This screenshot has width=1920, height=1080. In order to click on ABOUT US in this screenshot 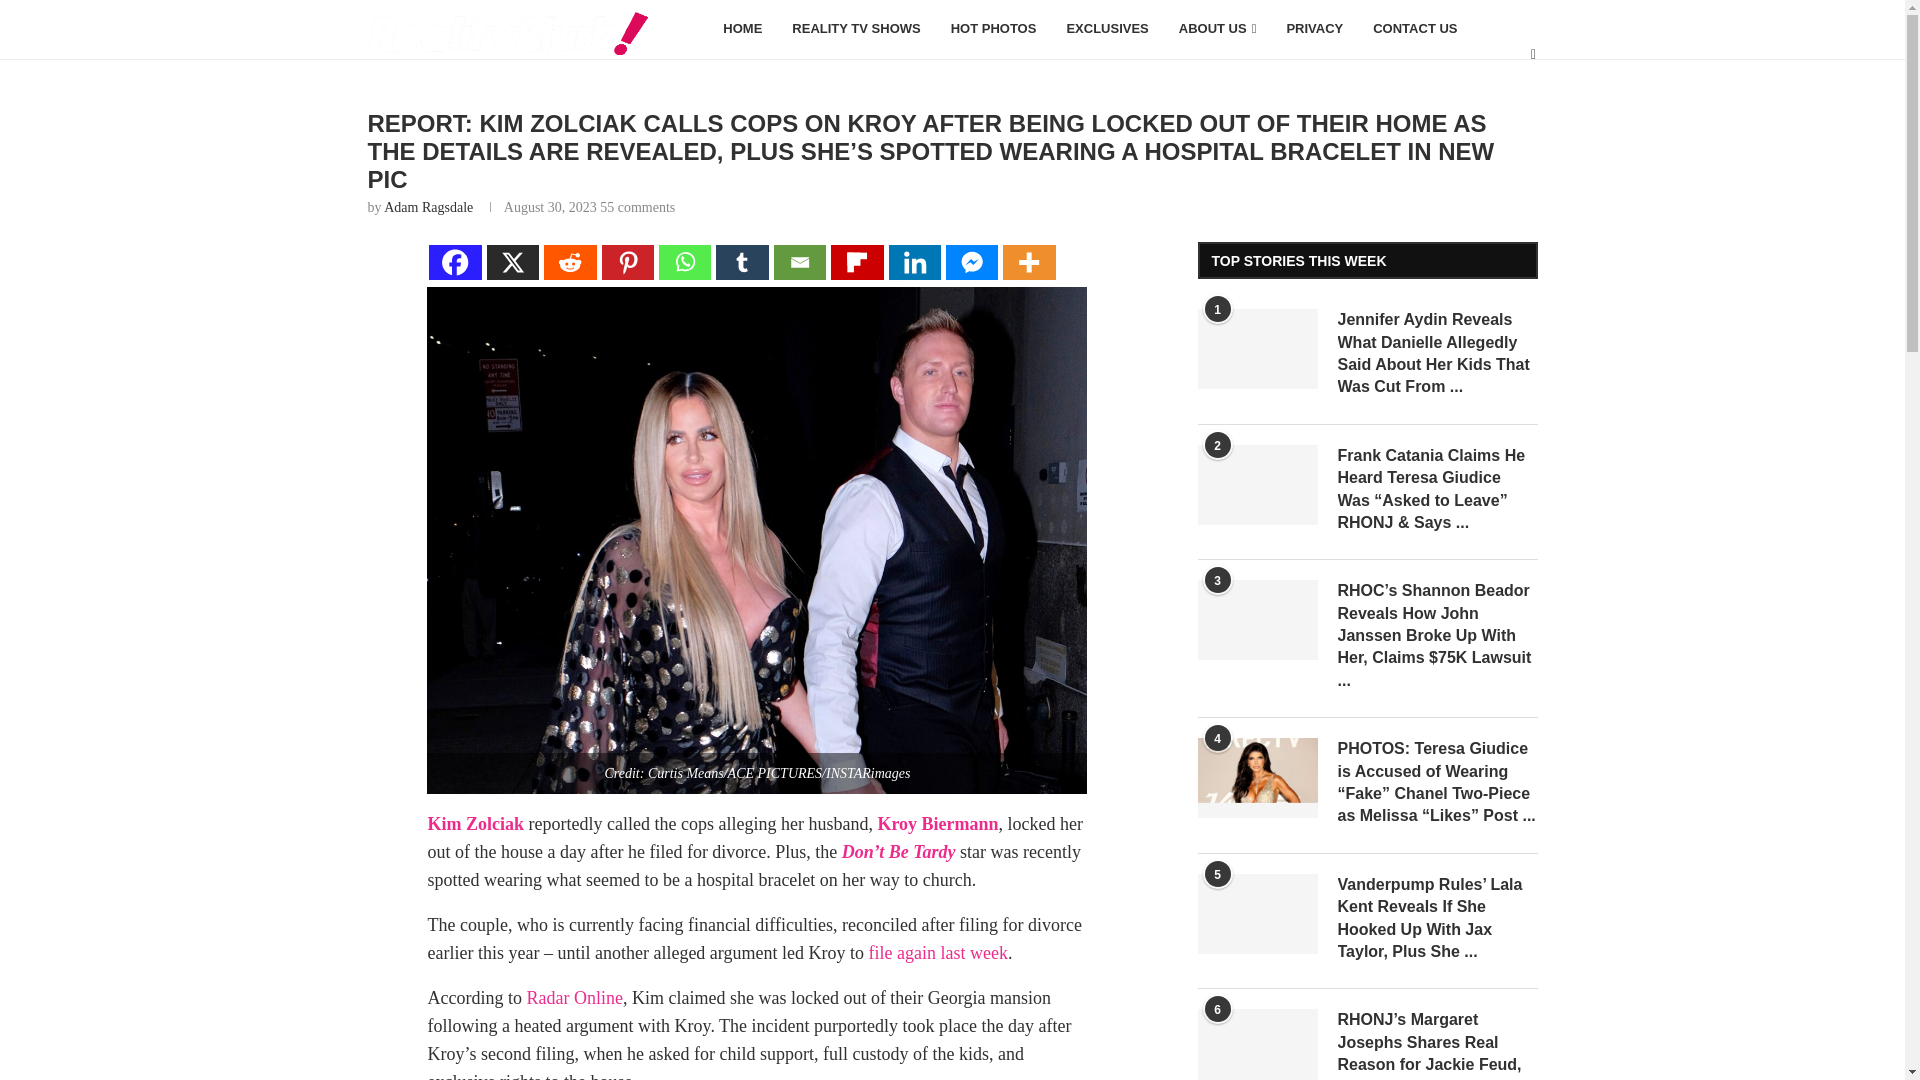, I will do `click(1217, 30)`.